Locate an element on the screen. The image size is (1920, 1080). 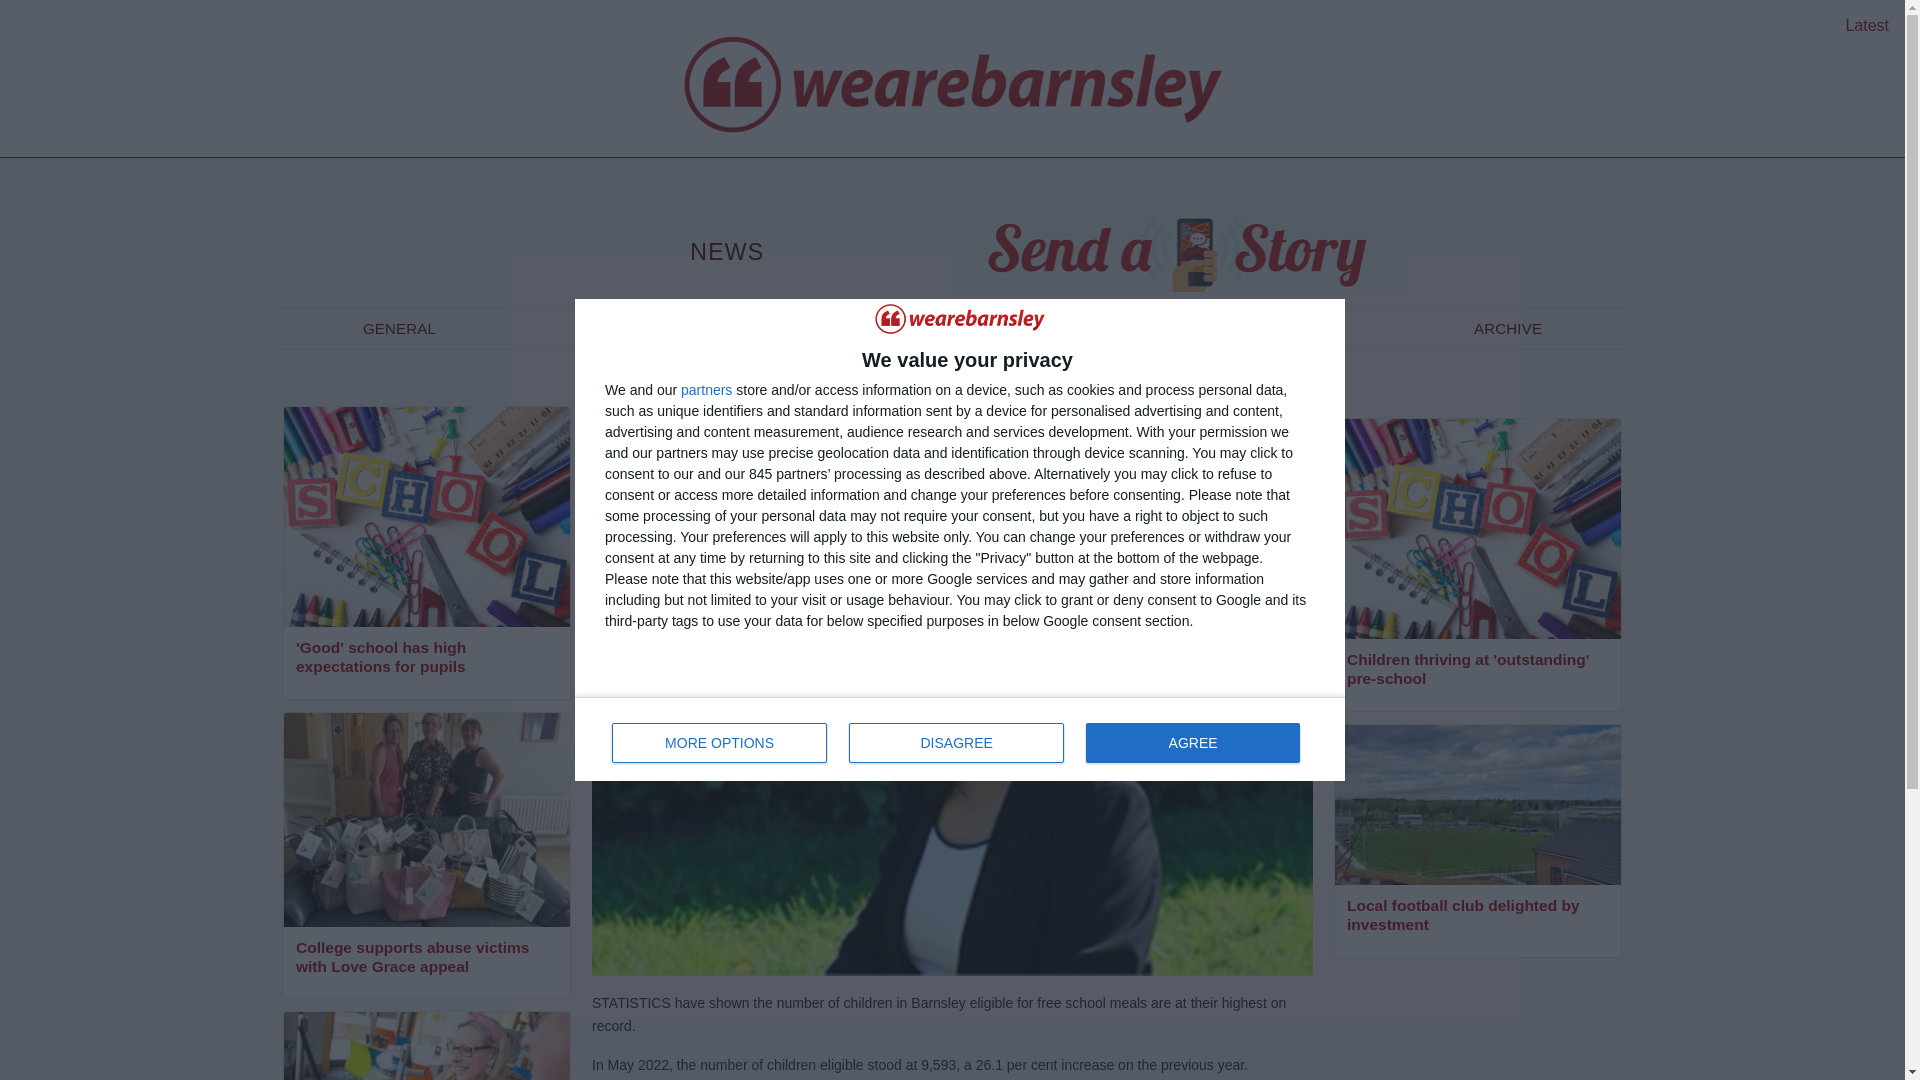
College supports abuse victims with Love Grace appeal is located at coordinates (426, 958).